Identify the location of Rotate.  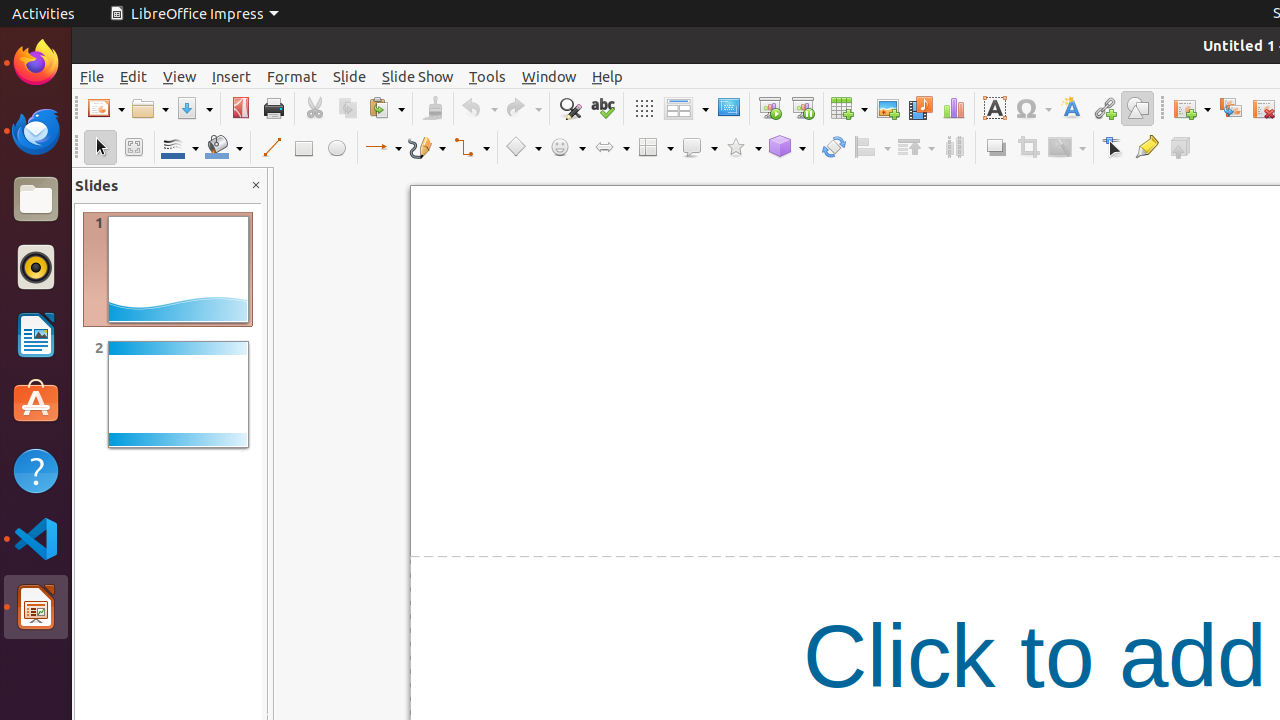
(834, 148).